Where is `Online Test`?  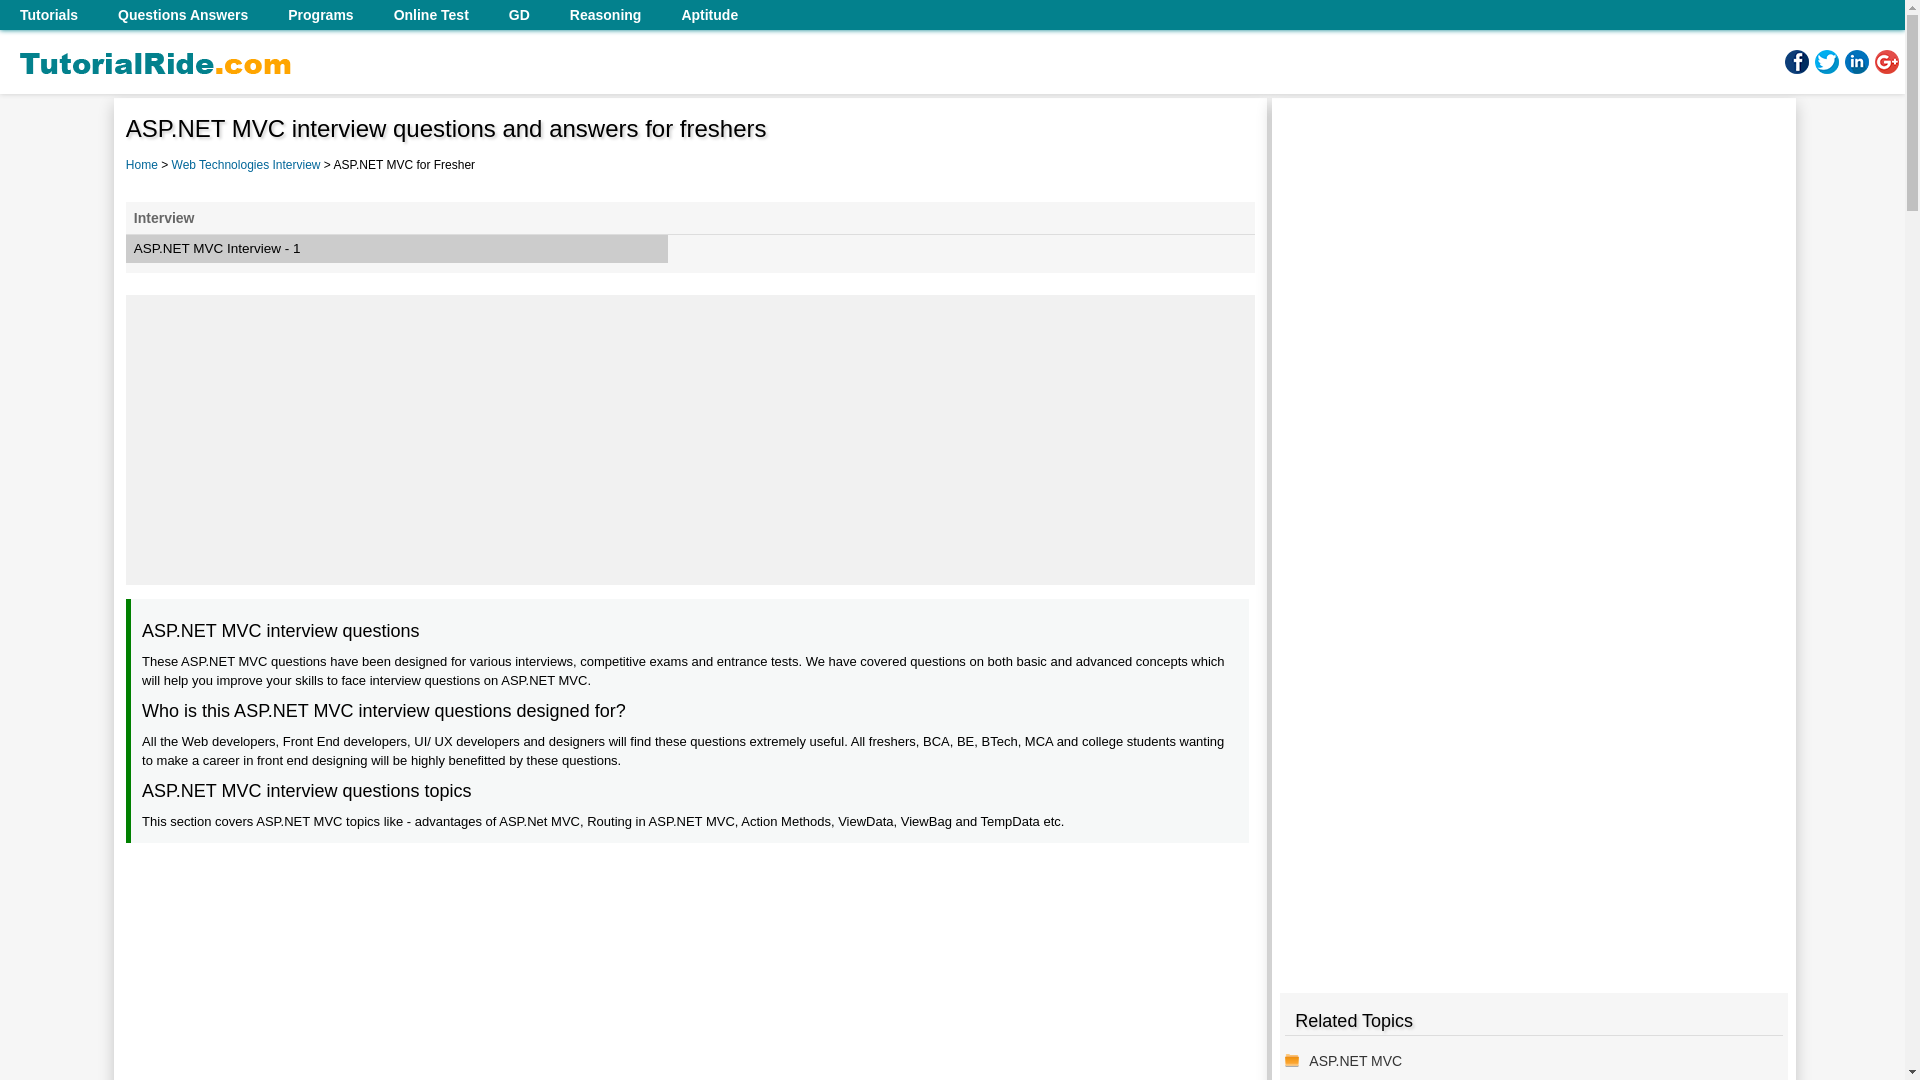 Online Test is located at coordinates (432, 15).